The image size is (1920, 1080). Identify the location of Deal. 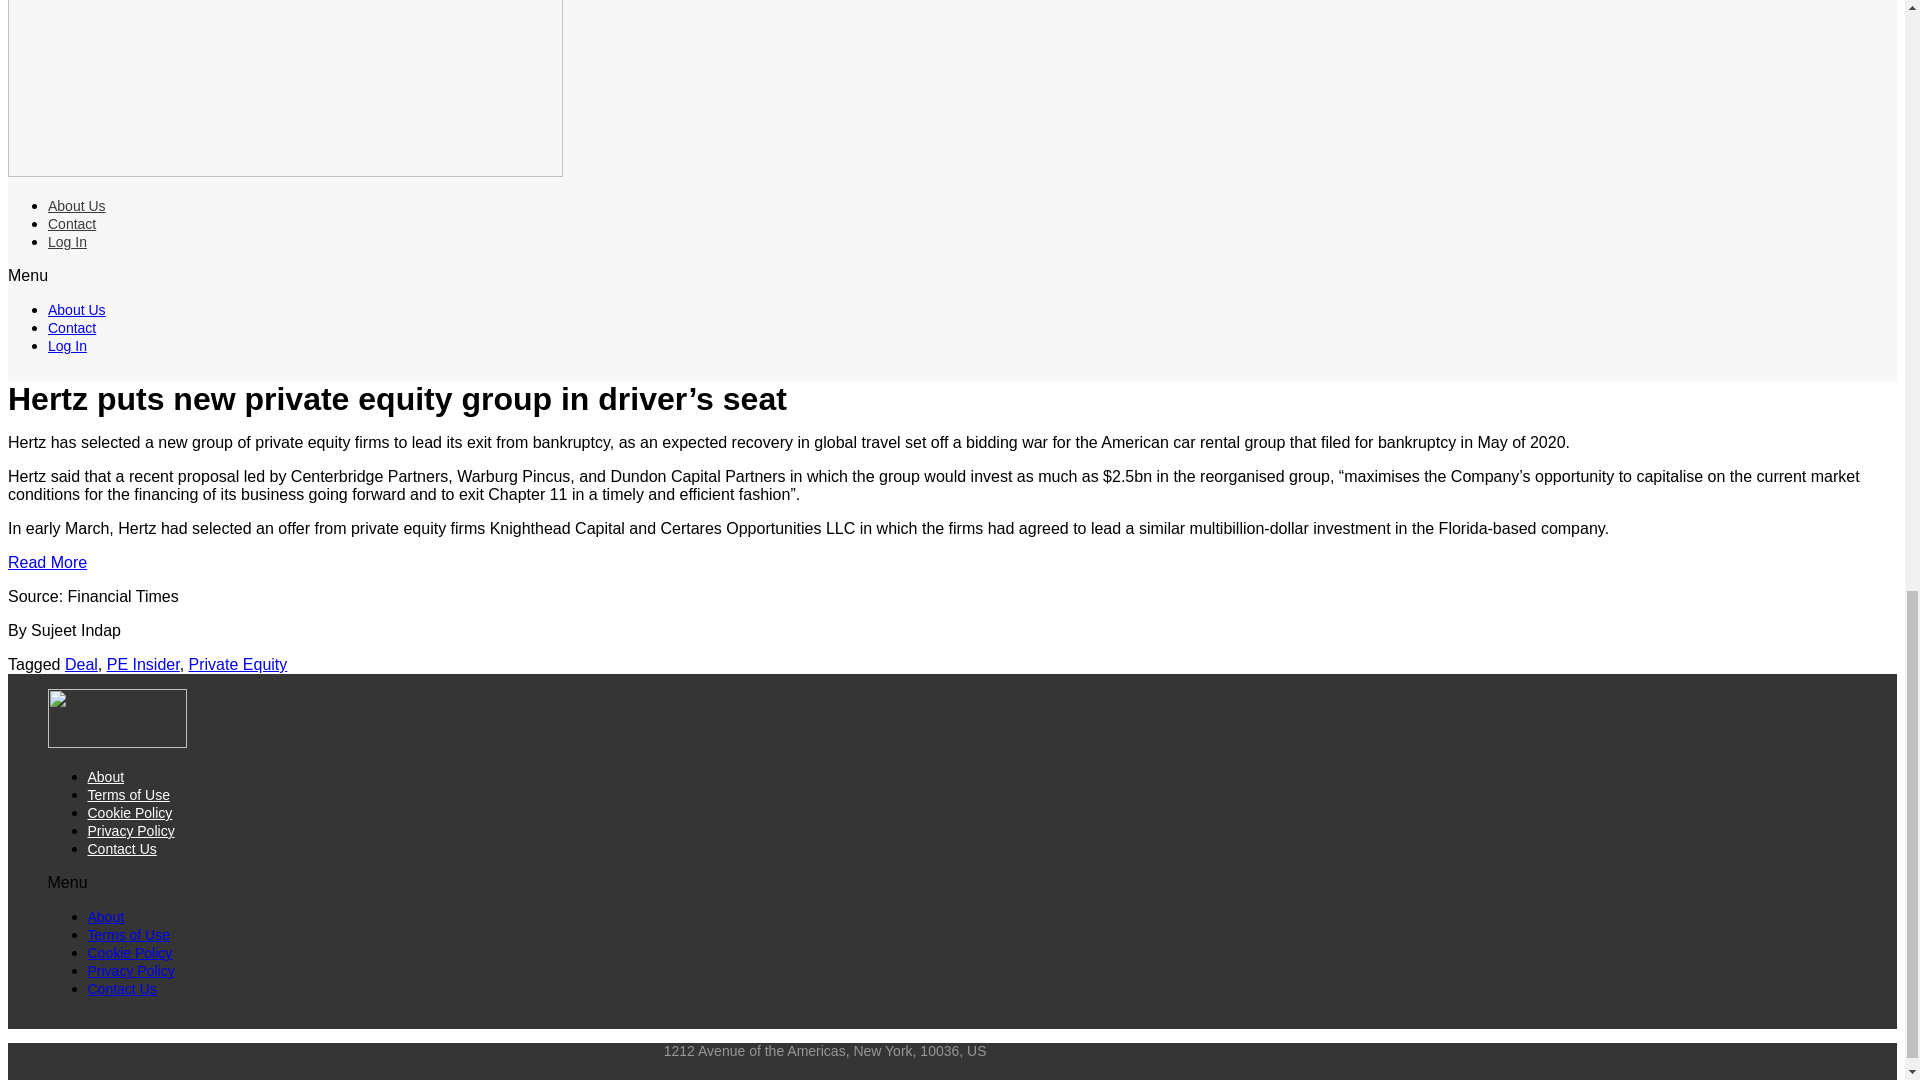
(81, 664).